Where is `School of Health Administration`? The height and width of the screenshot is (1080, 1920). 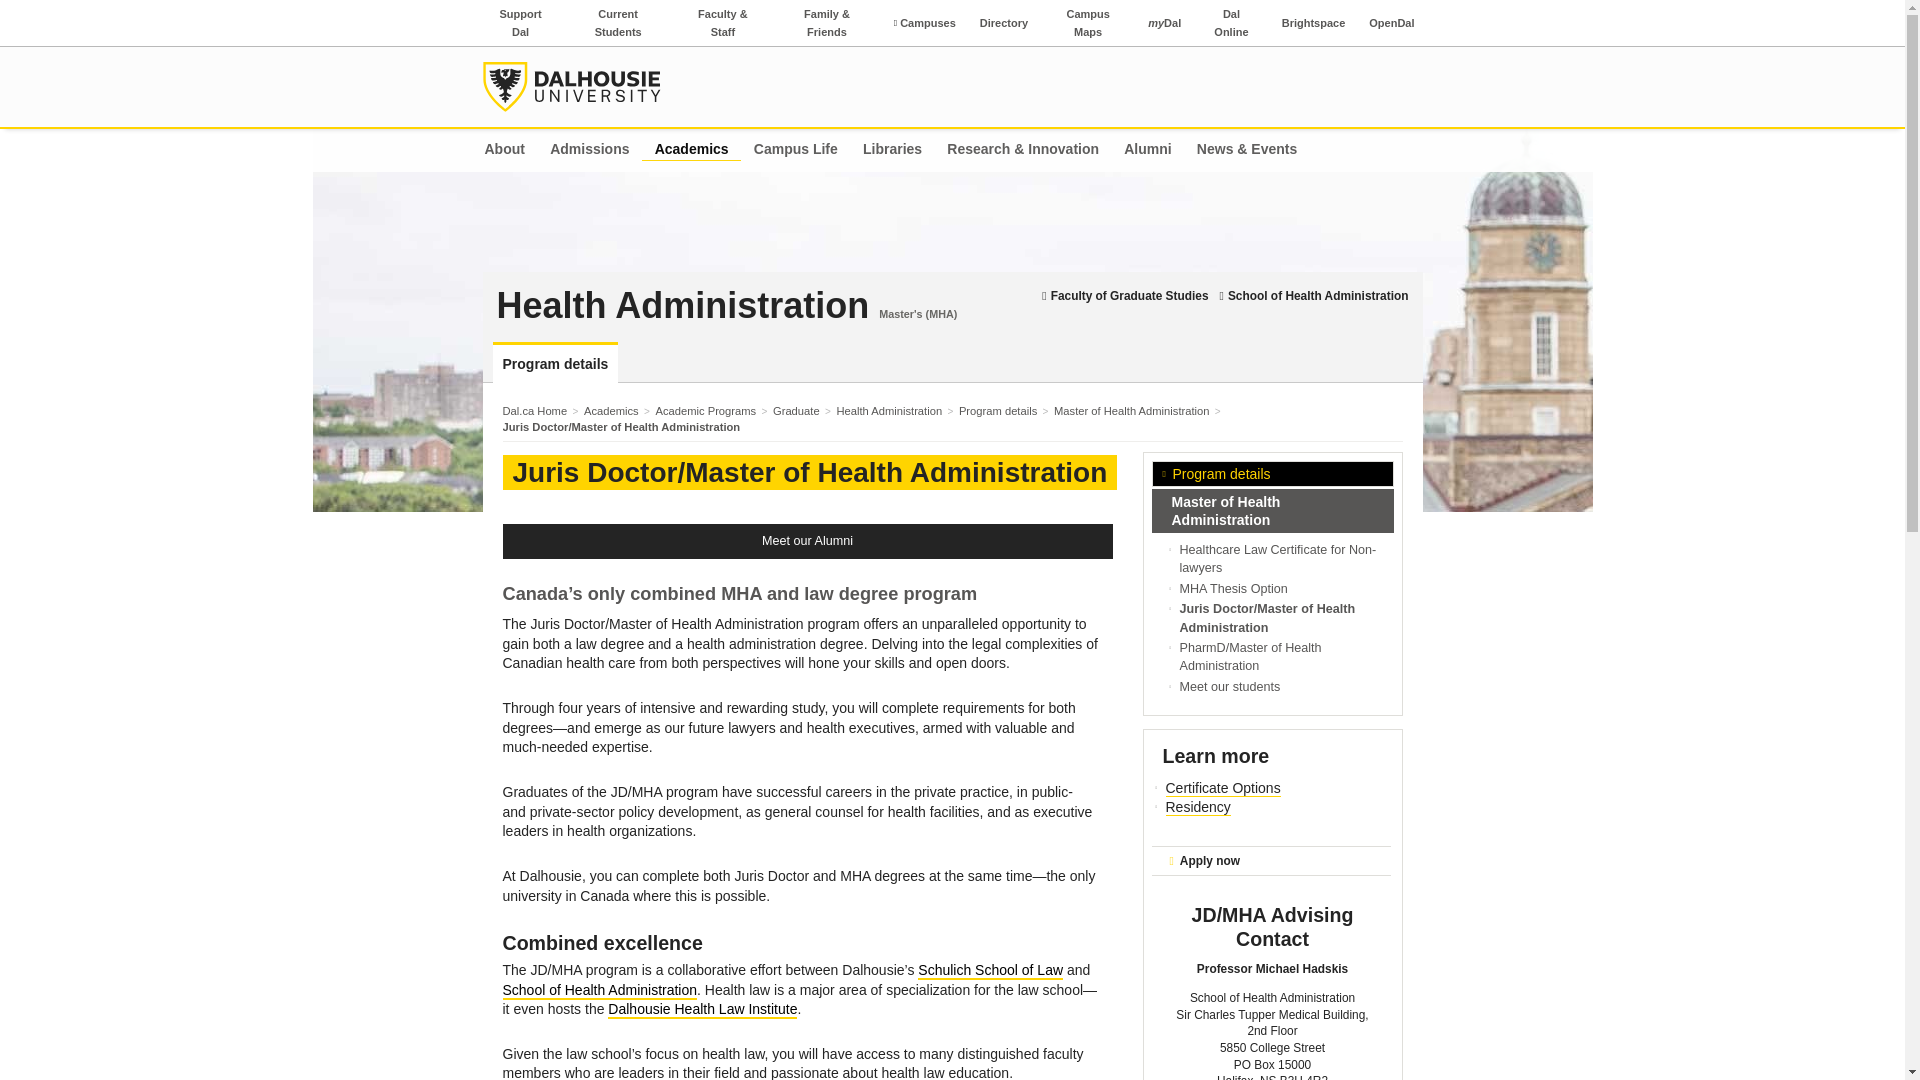
School of Health Administration is located at coordinates (1312, 296).